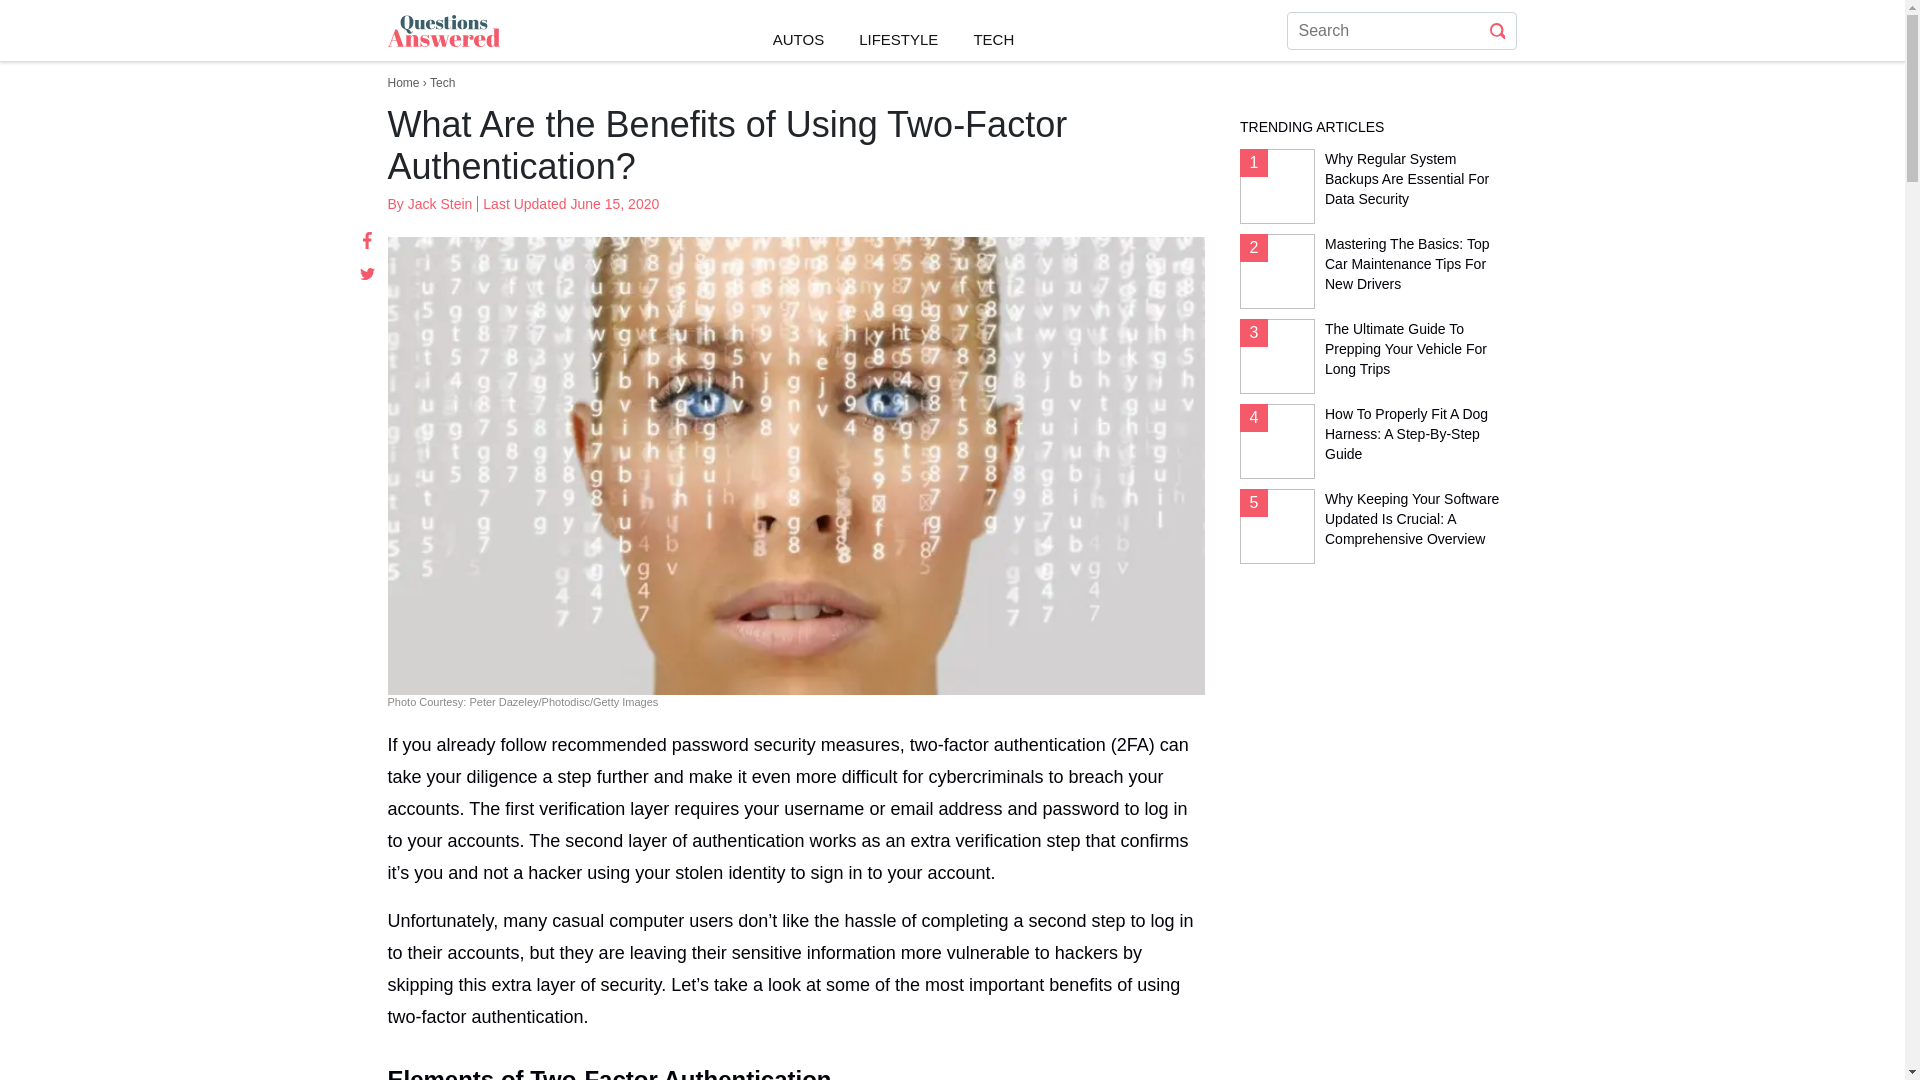  I want to click on Site Logo, so click(443, 30).